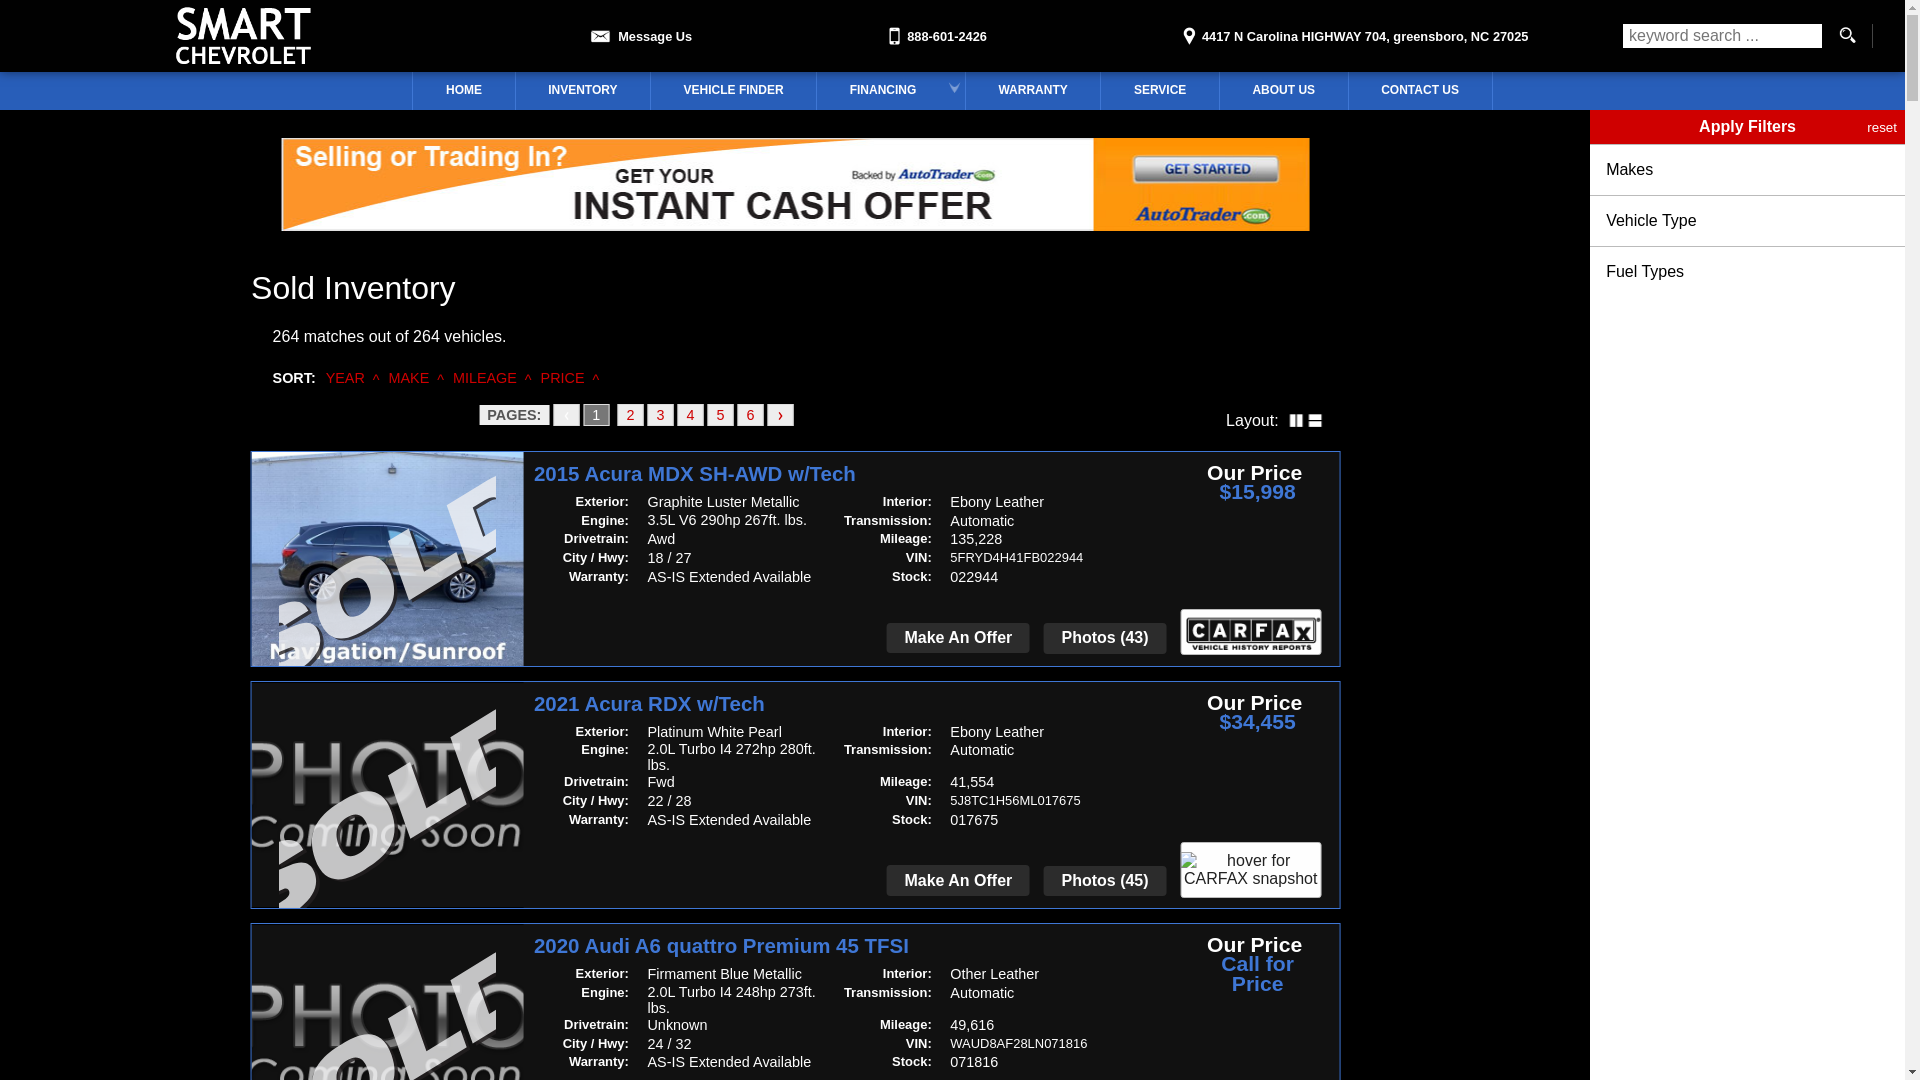 This screenshot has height=1080, width=1920. What do you see at coordinates (660, 415) in the screenshot?
I see `3` at bounding box center [660, 415].